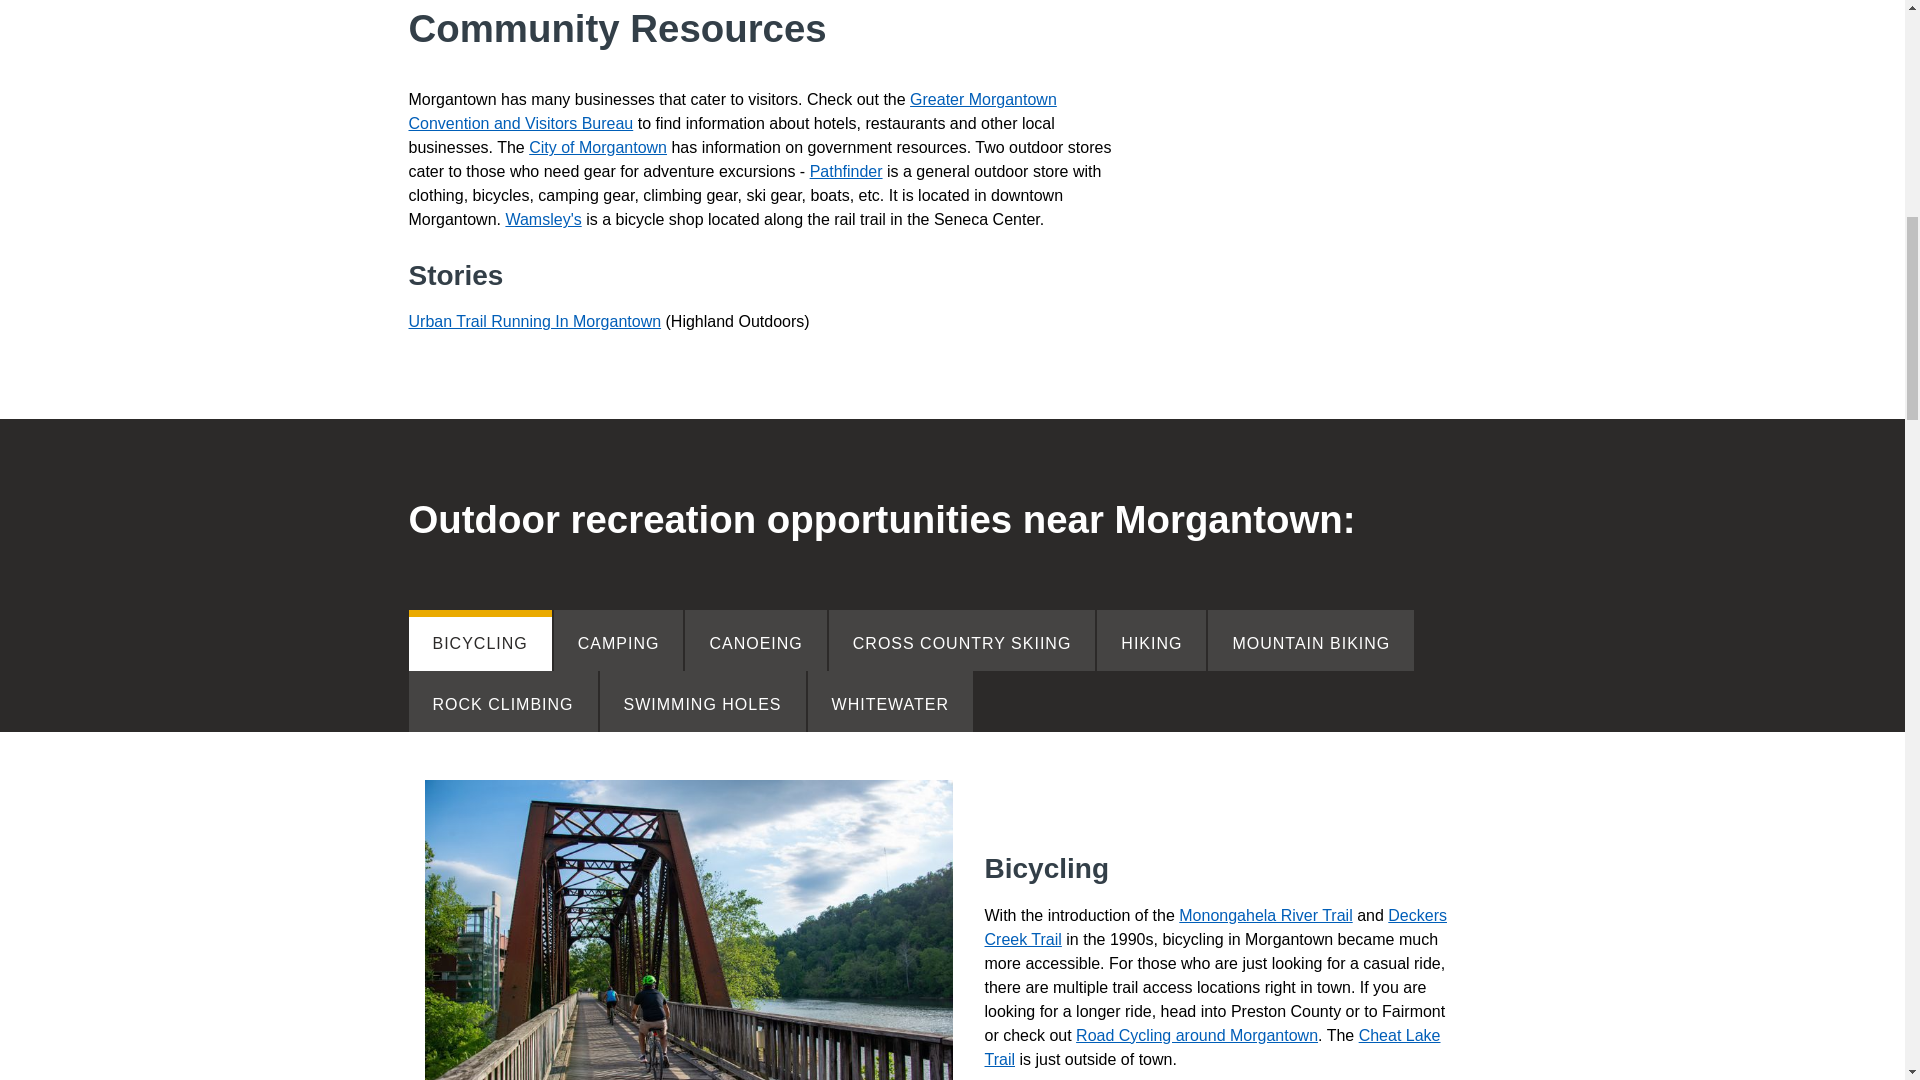  Describe the element at coordinates (1150, 640) in the screenshot. I see `HIKING` at that location.